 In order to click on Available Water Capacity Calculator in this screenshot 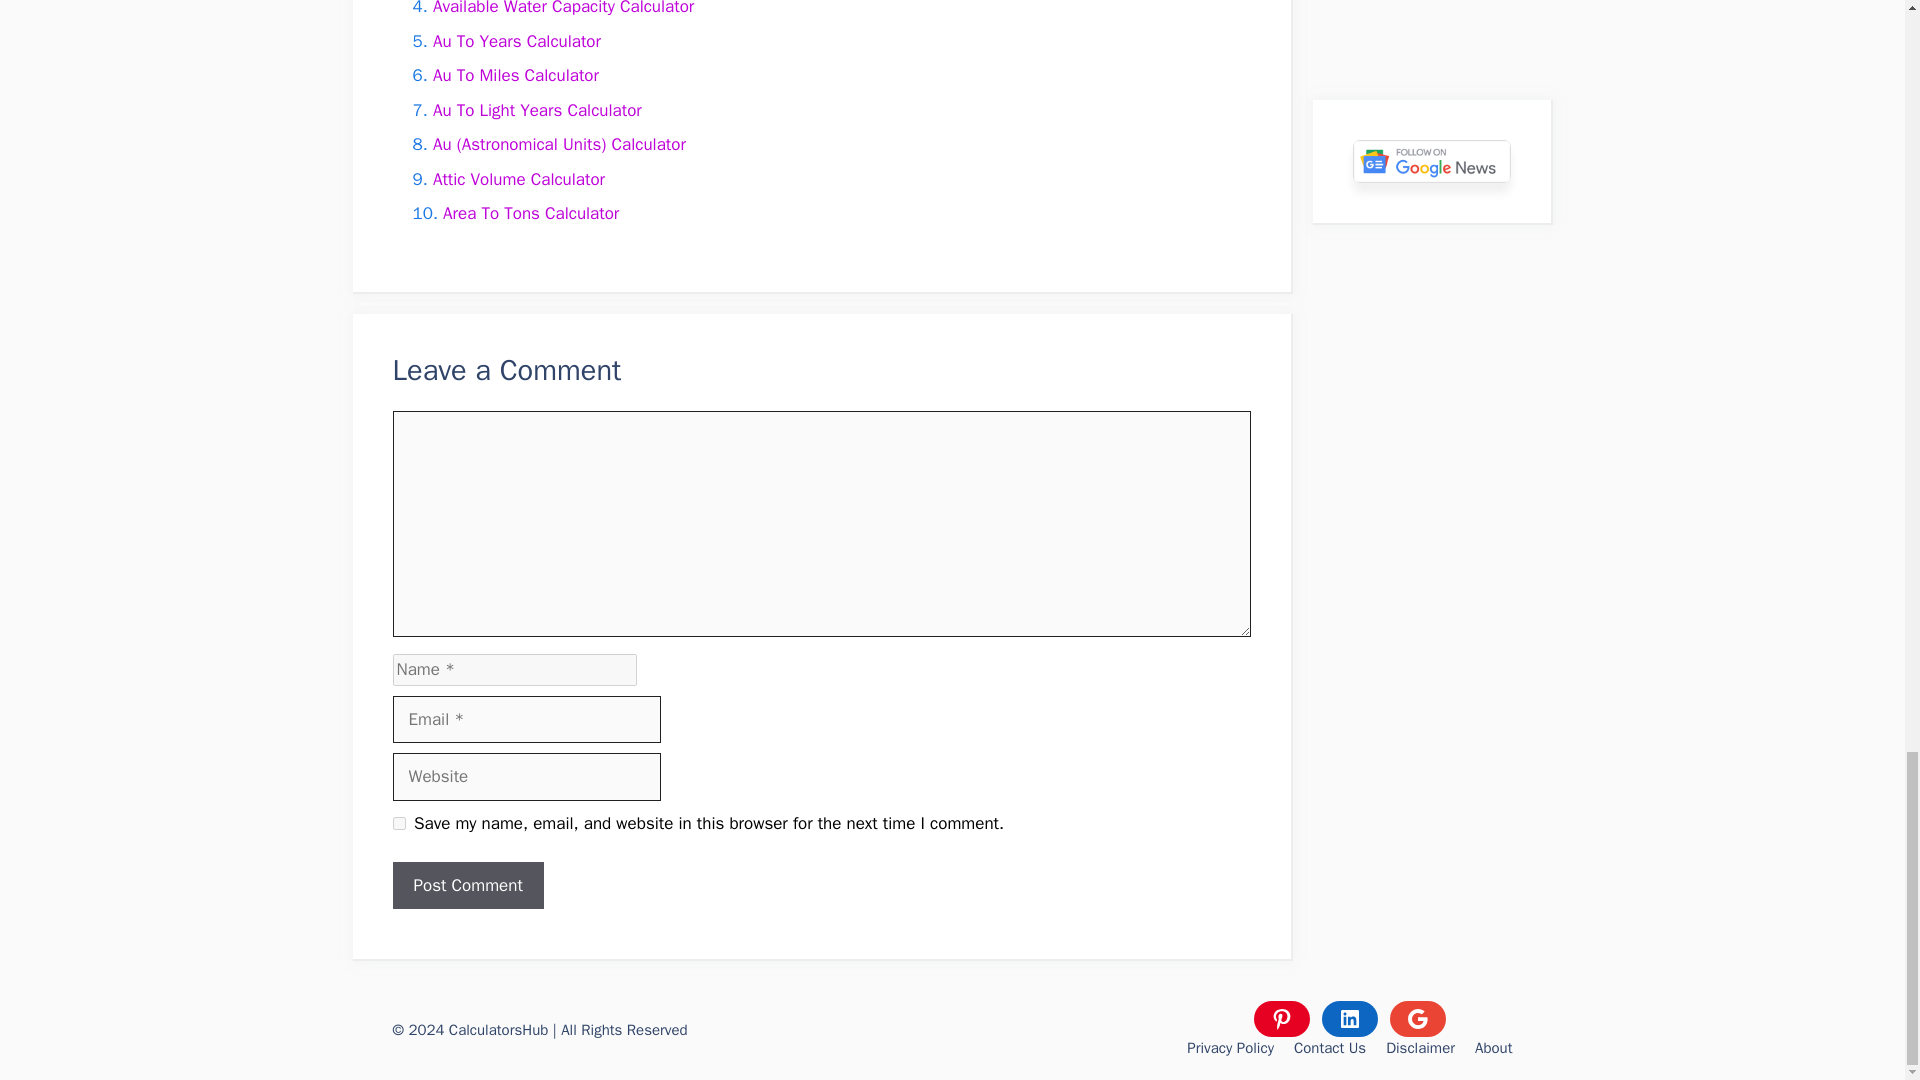, I will do `click(563, 8)`.